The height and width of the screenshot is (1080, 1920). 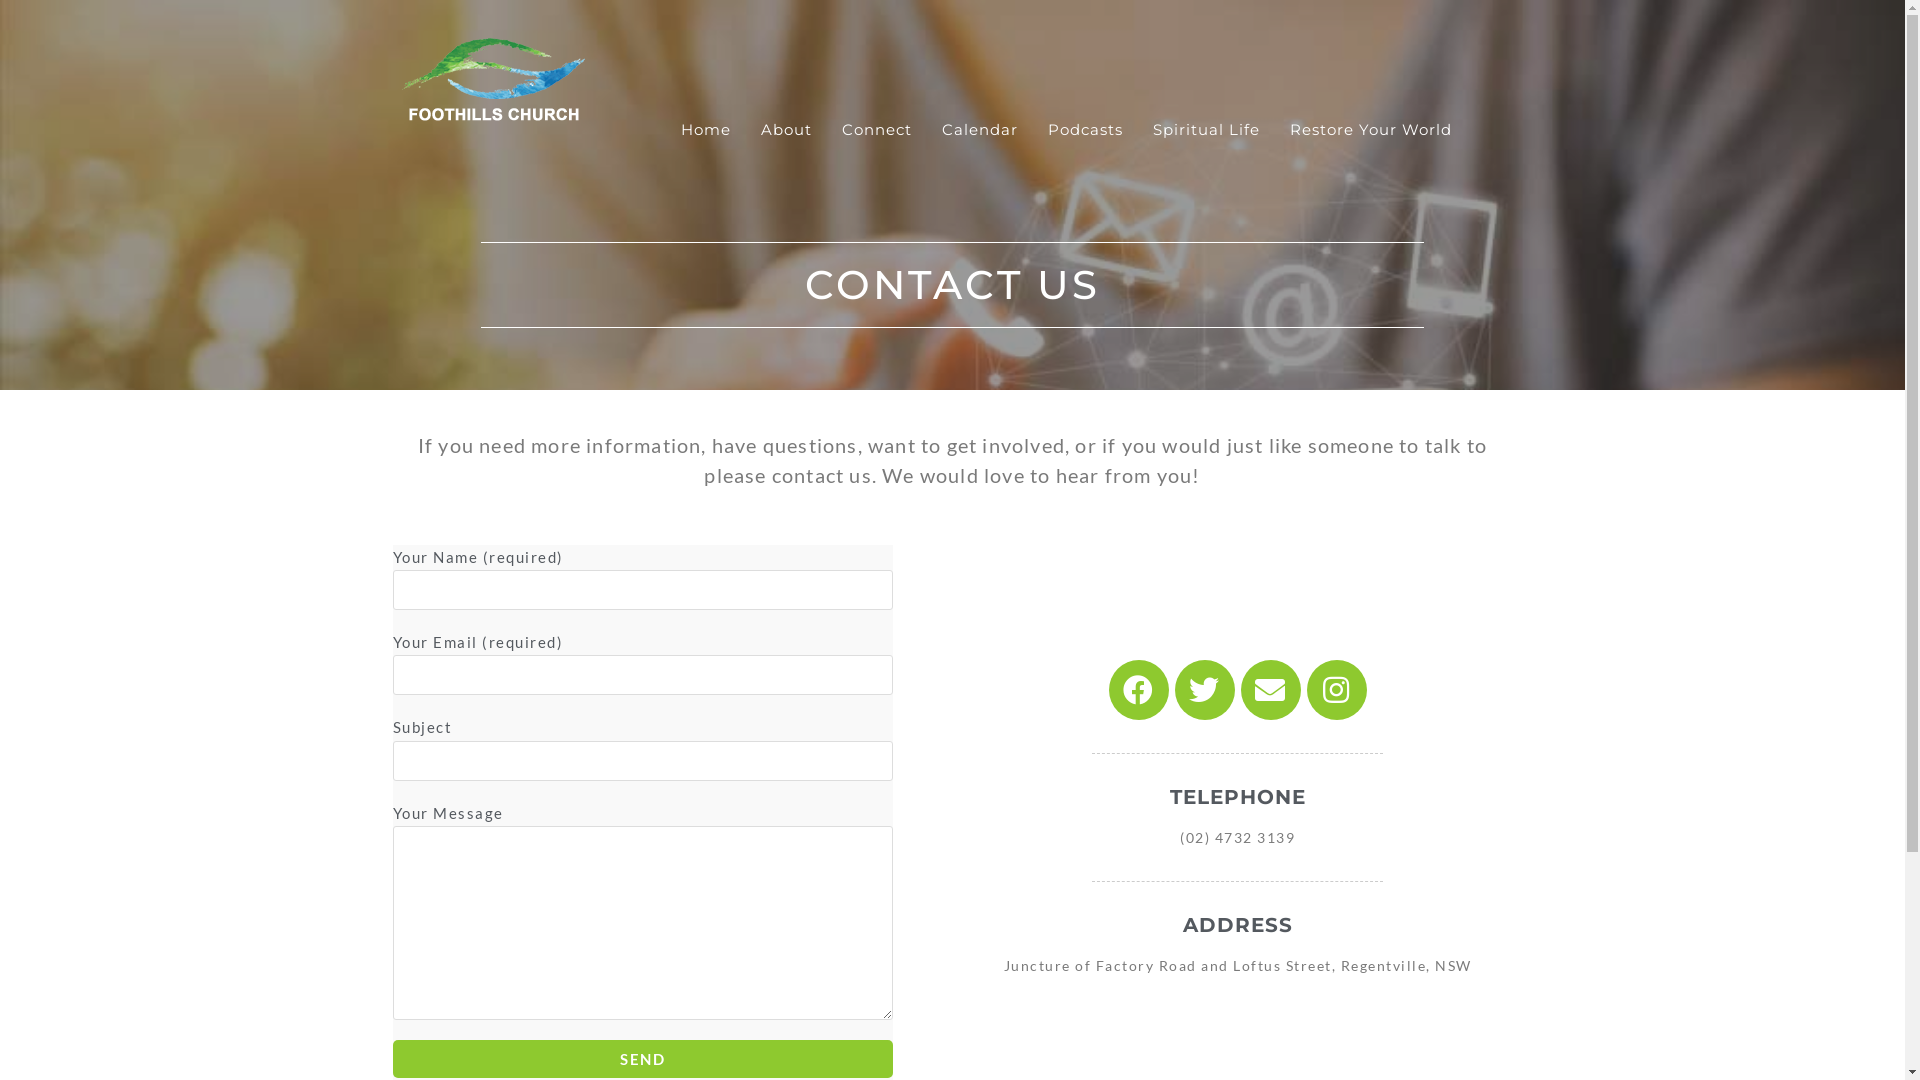 I want to click on Spiritual Life, so click(x=1206, y=130).